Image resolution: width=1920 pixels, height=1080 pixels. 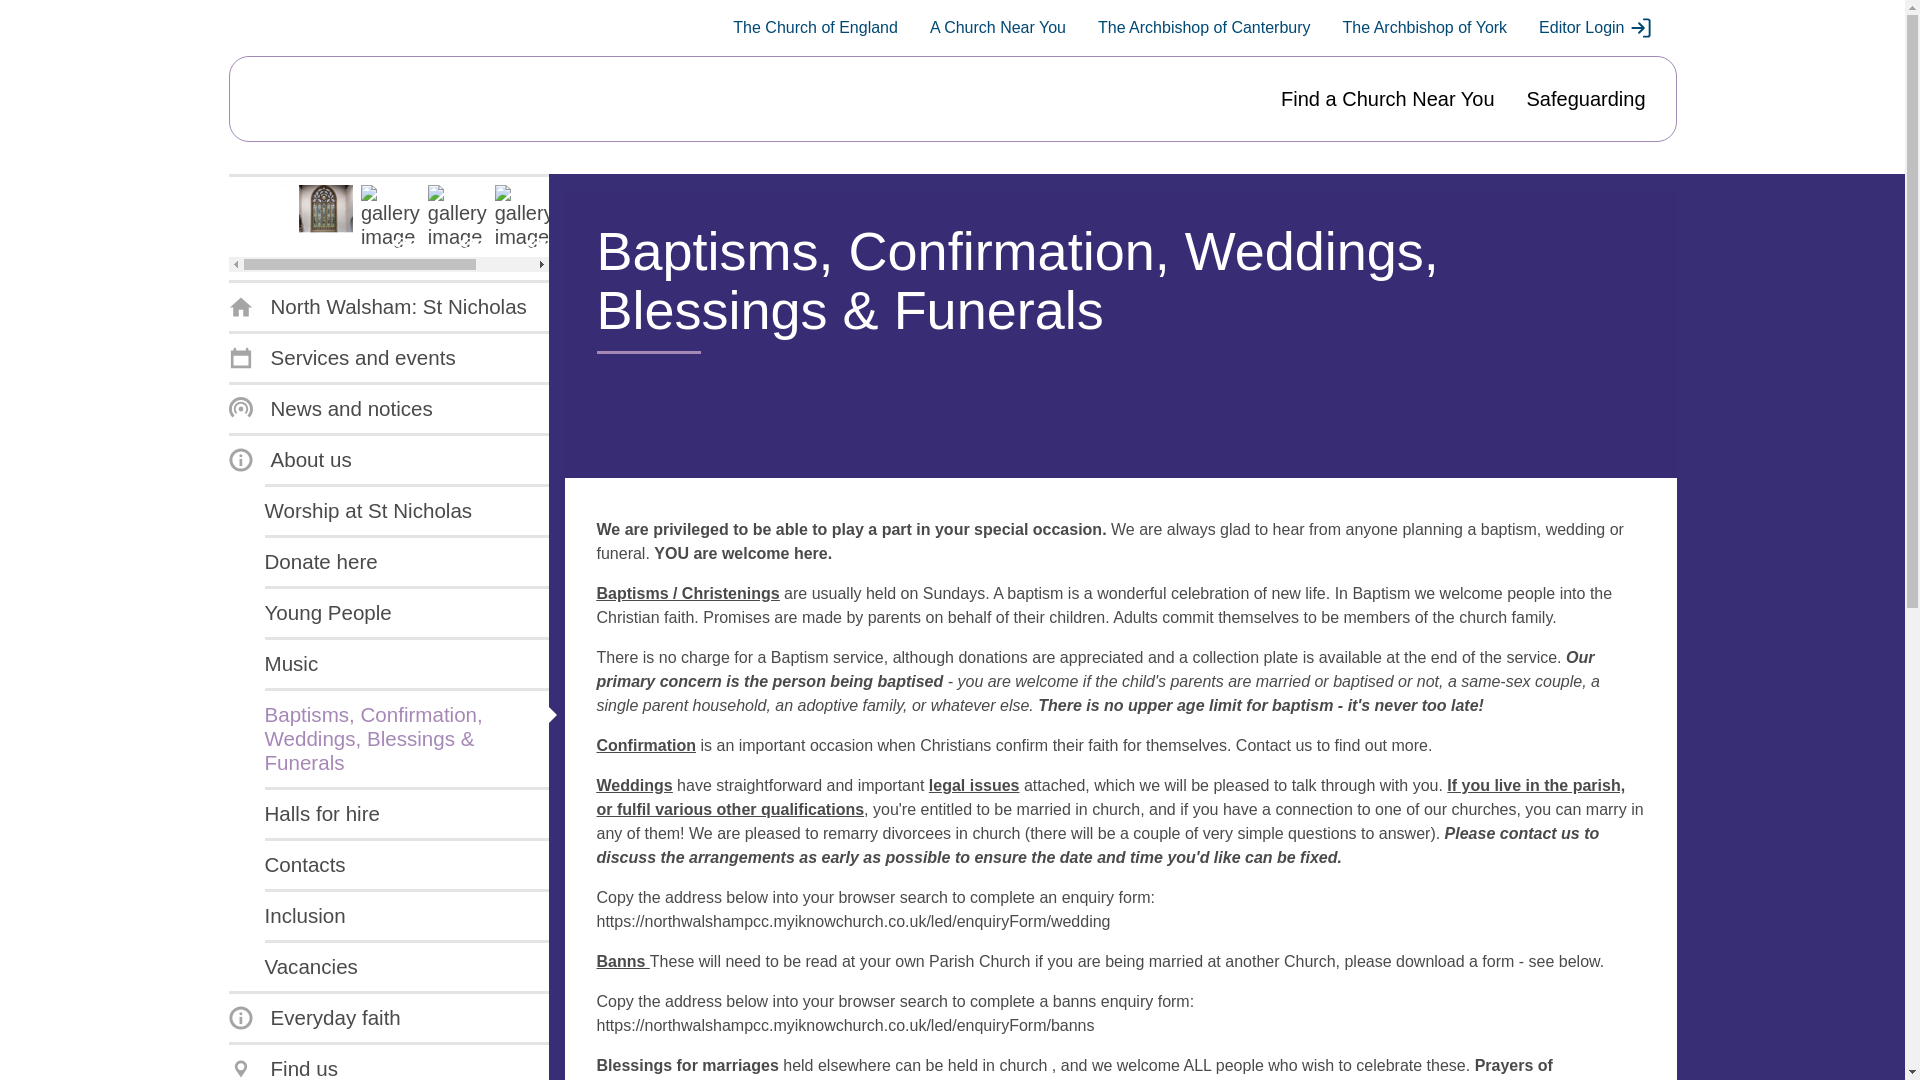 I want to click on Editor Login, so click(x=1595, y=28).